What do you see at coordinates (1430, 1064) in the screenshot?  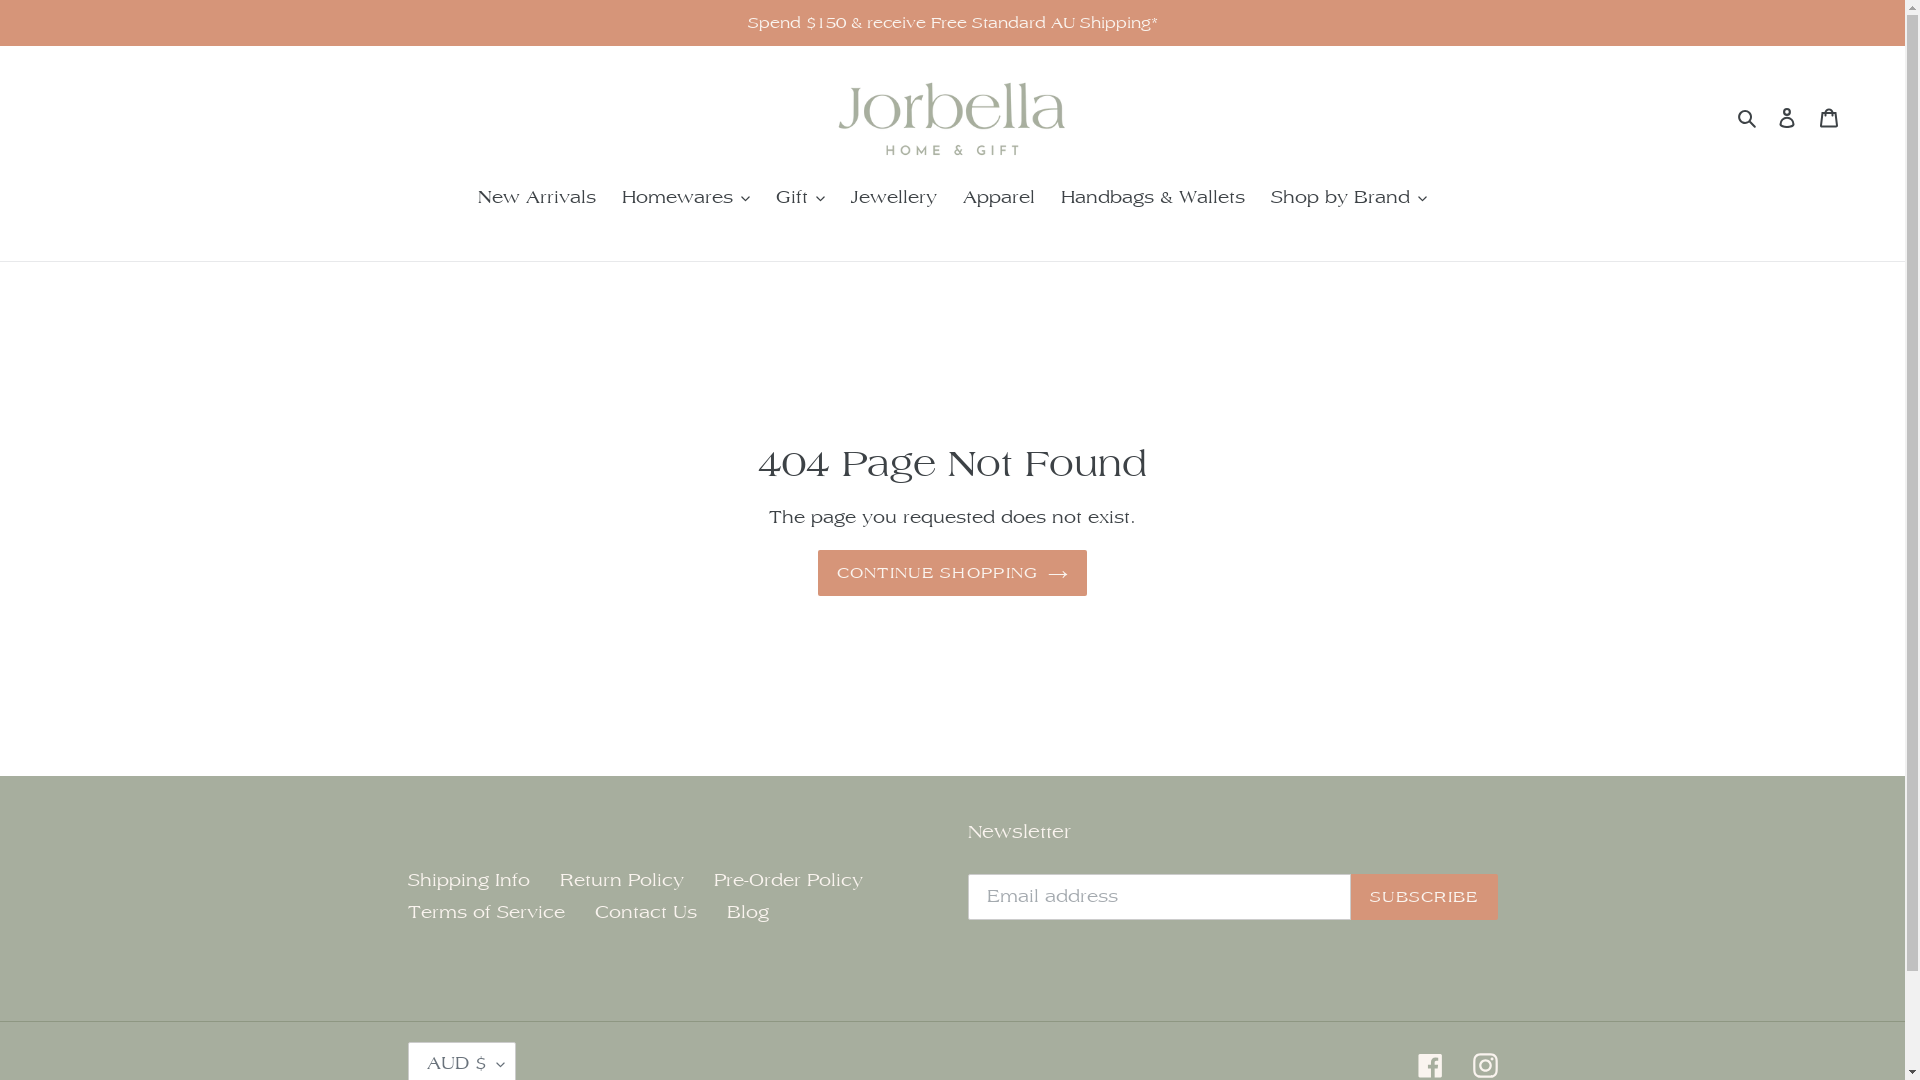 I see `Facebook` at bounding box center [1430, 1064].